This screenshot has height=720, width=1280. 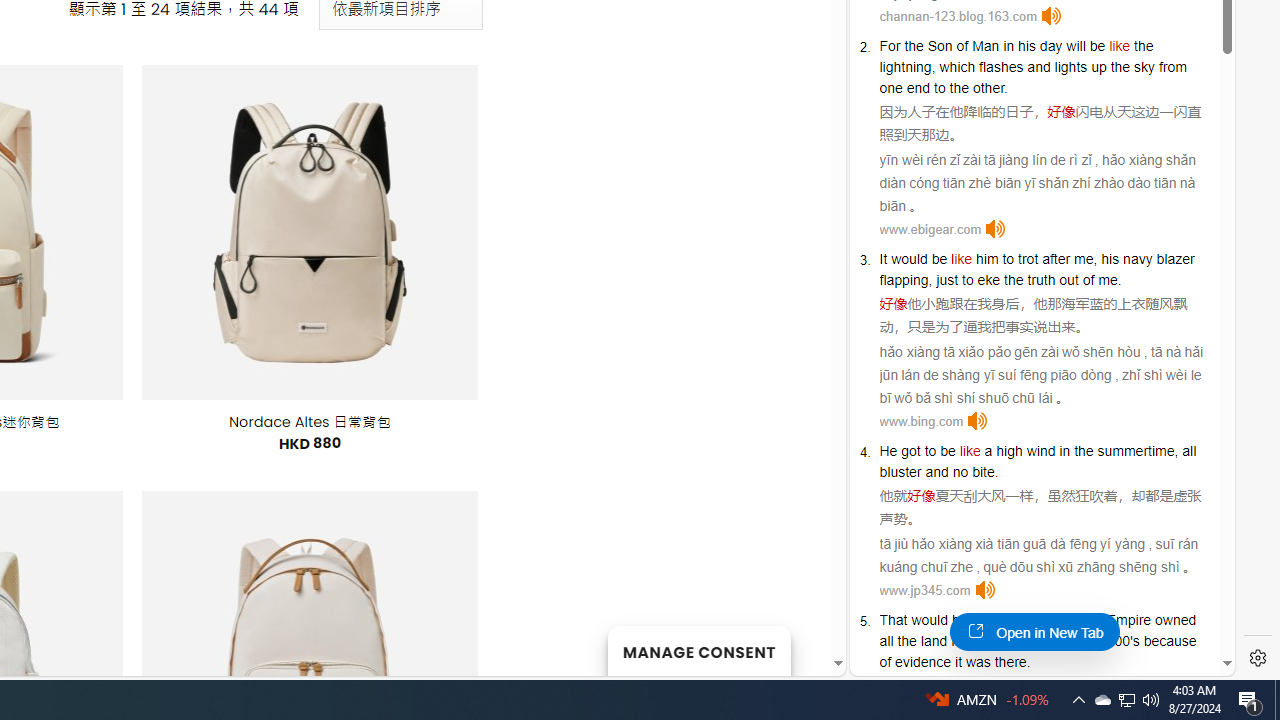 I want to click on bluster, so click(x=900, y=472).